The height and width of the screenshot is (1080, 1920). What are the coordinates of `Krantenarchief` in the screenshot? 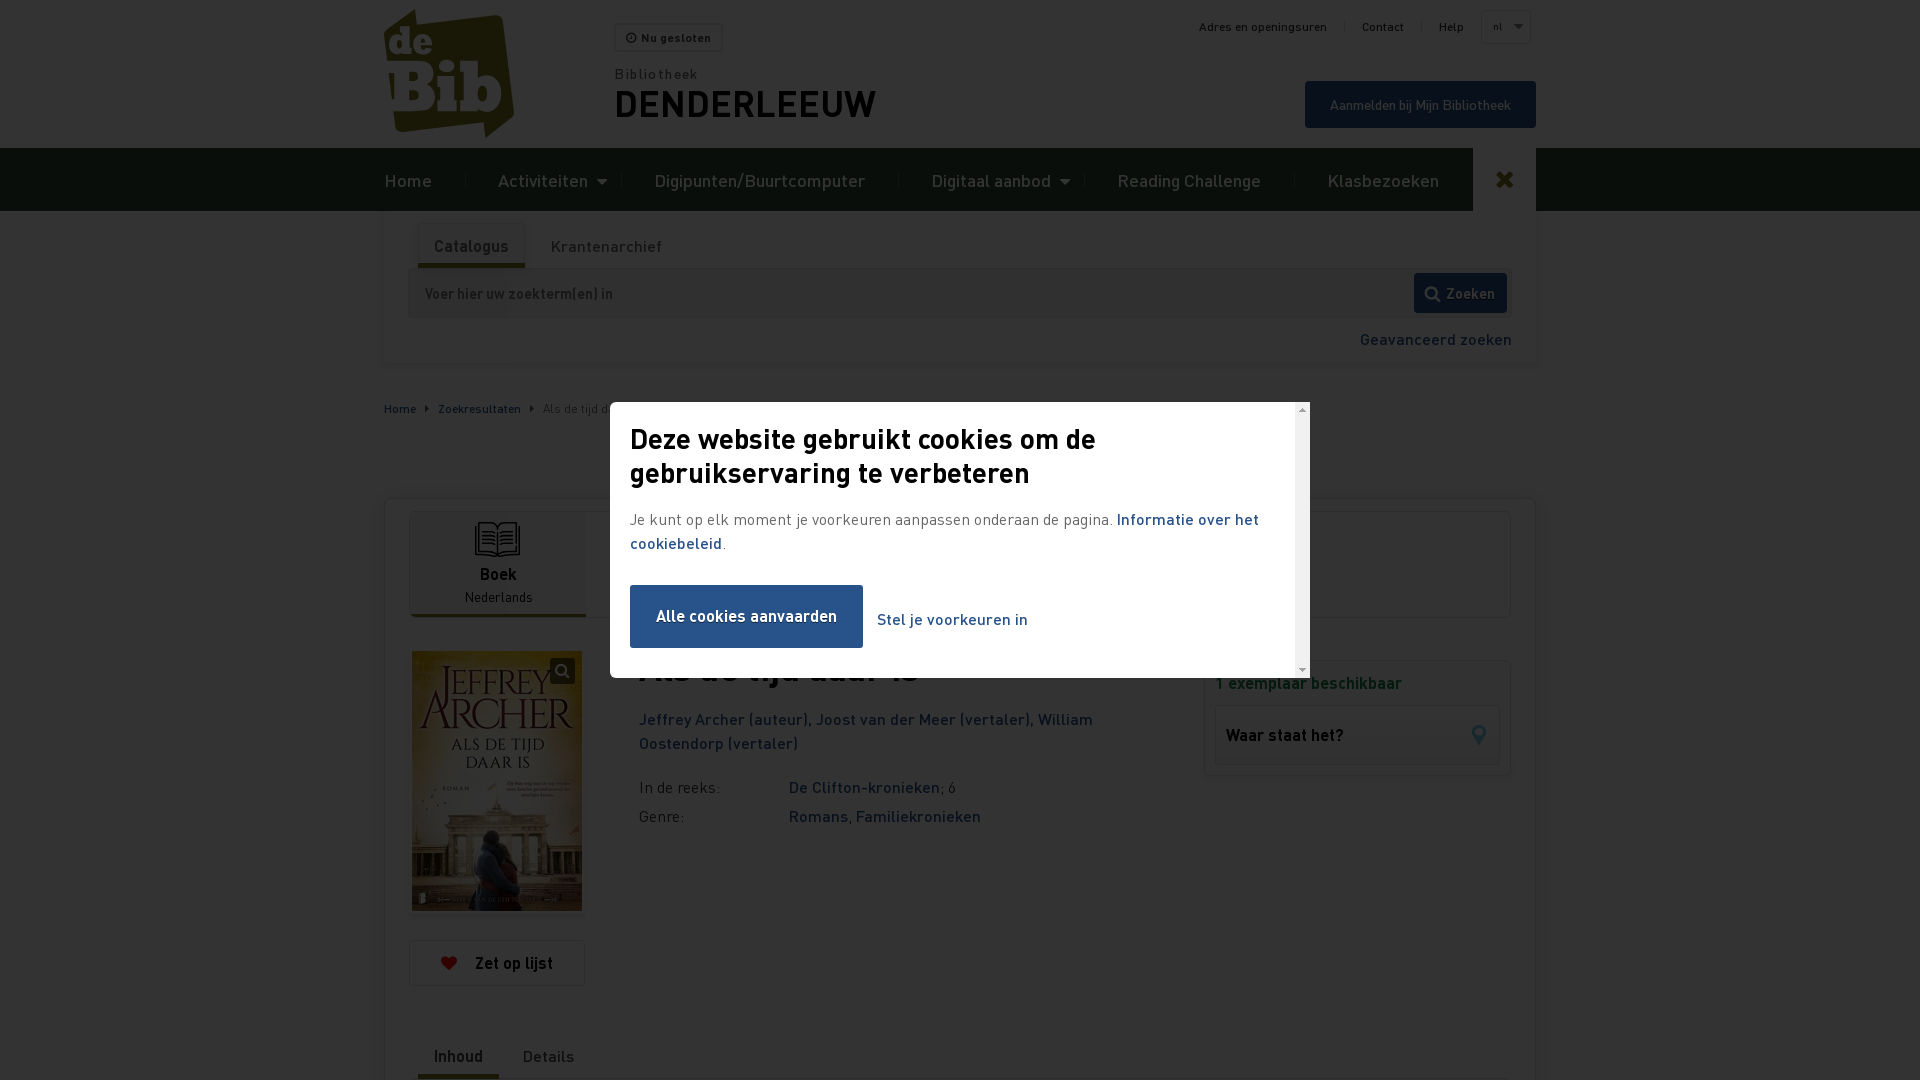 It's located at (606, 246).